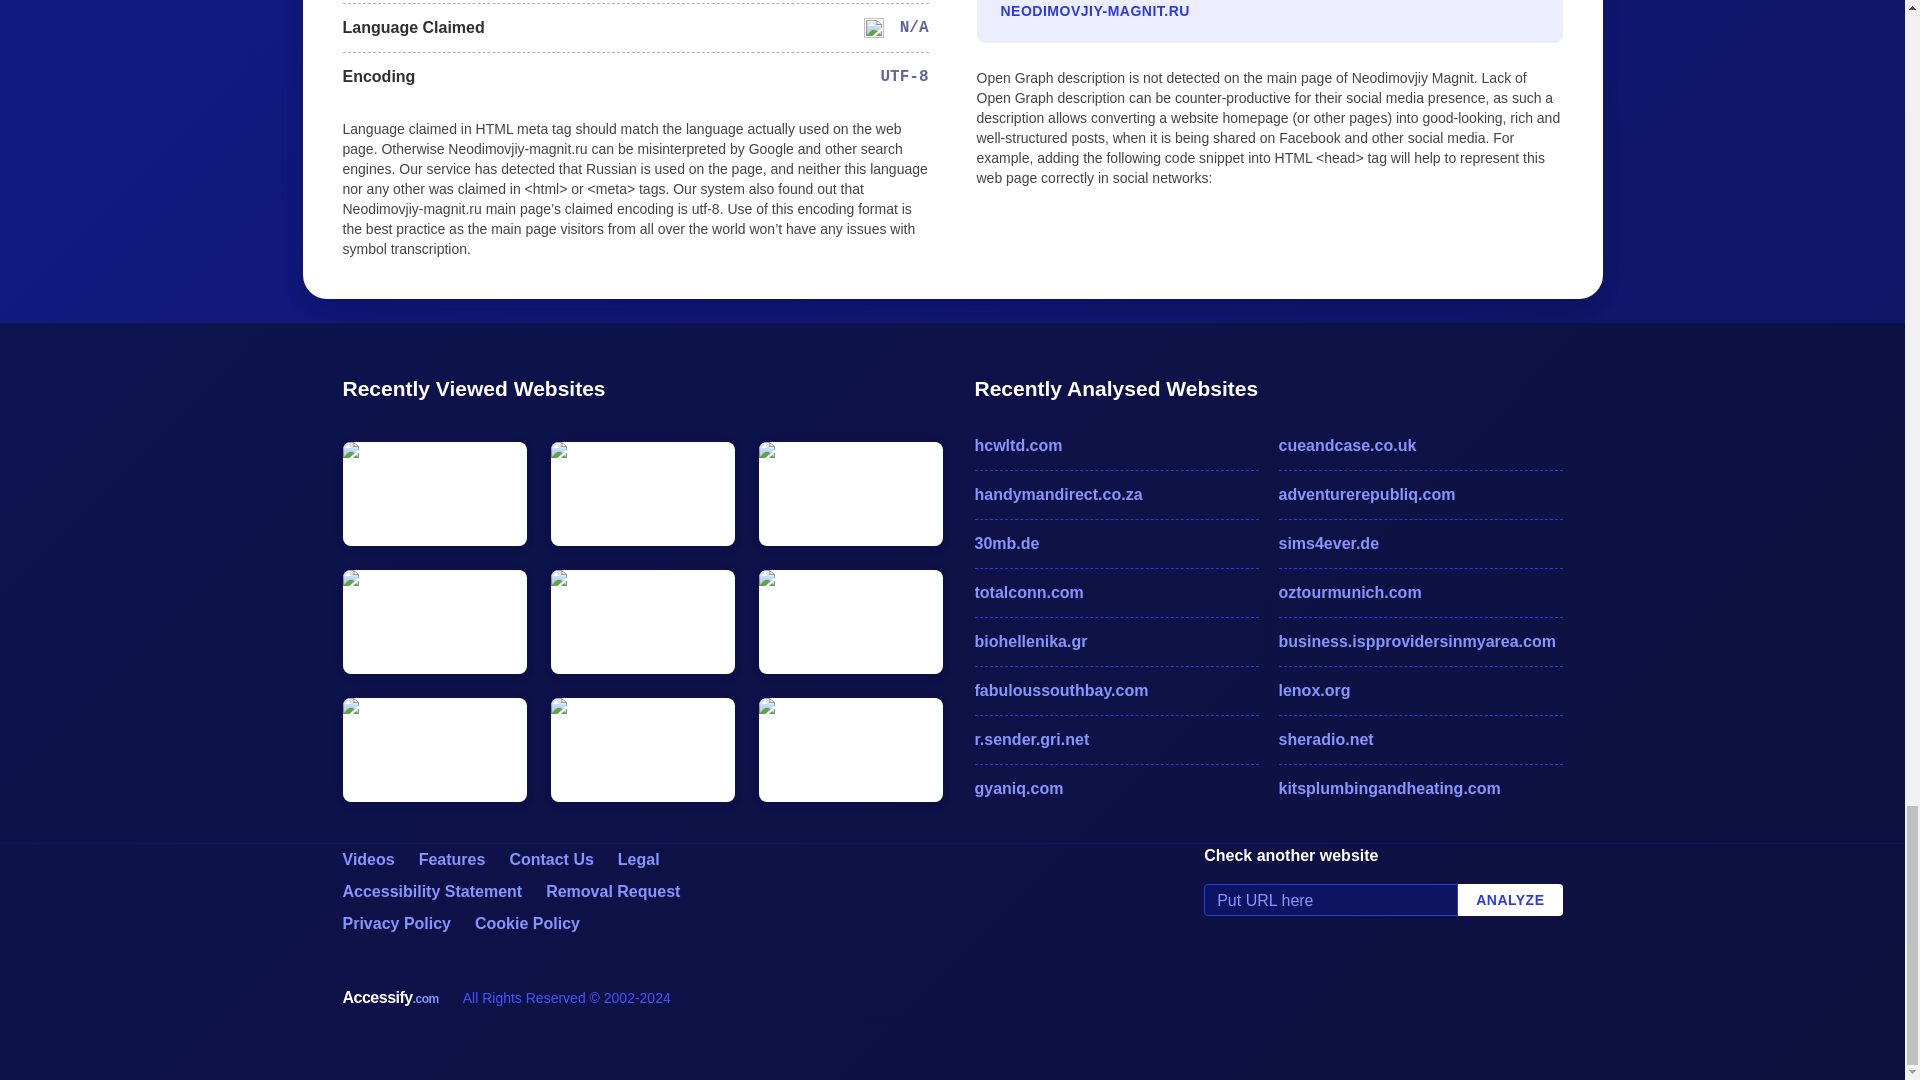  What do you see at coordinates (367, 860) in the screenshot?
I see `Screencasts: video tutorials and guides` at bounding box center [367, 860].